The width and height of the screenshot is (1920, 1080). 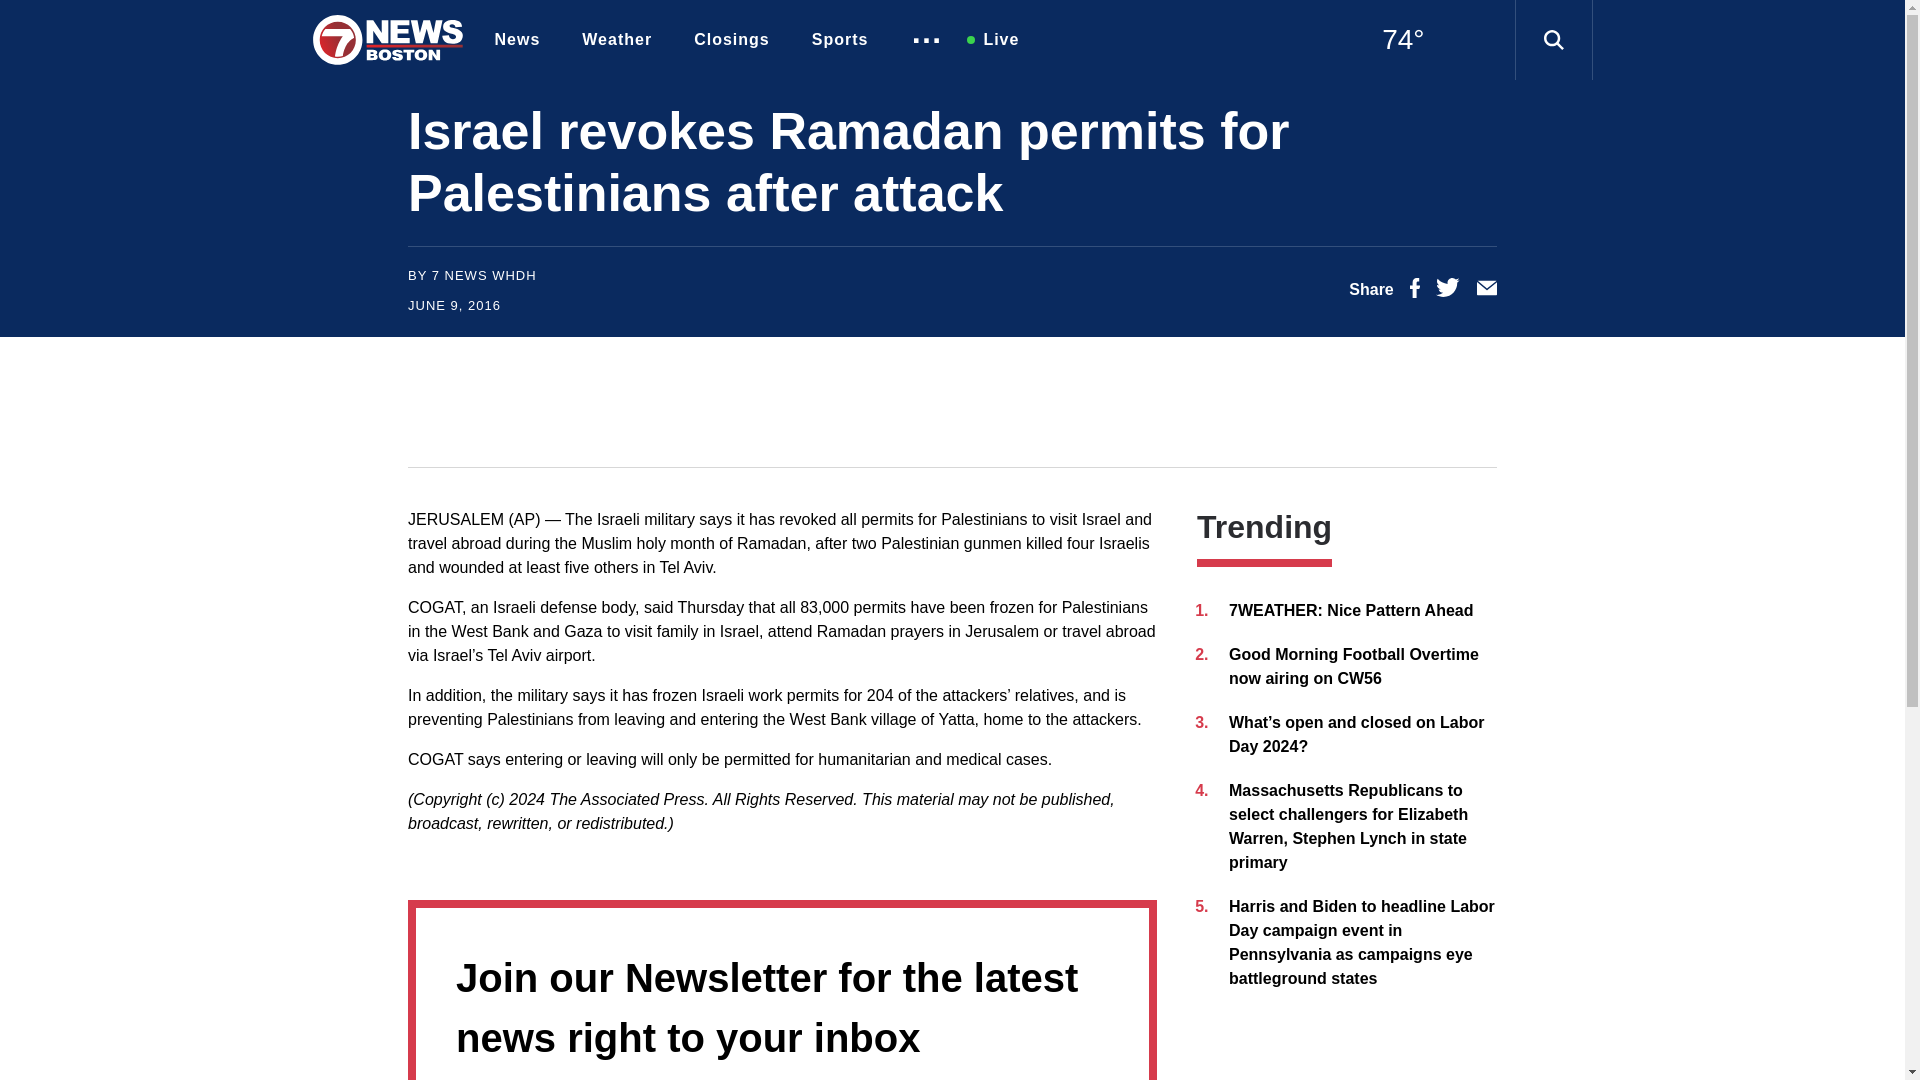 I want to click on June 9, 2016, so click(x=454, y=306).